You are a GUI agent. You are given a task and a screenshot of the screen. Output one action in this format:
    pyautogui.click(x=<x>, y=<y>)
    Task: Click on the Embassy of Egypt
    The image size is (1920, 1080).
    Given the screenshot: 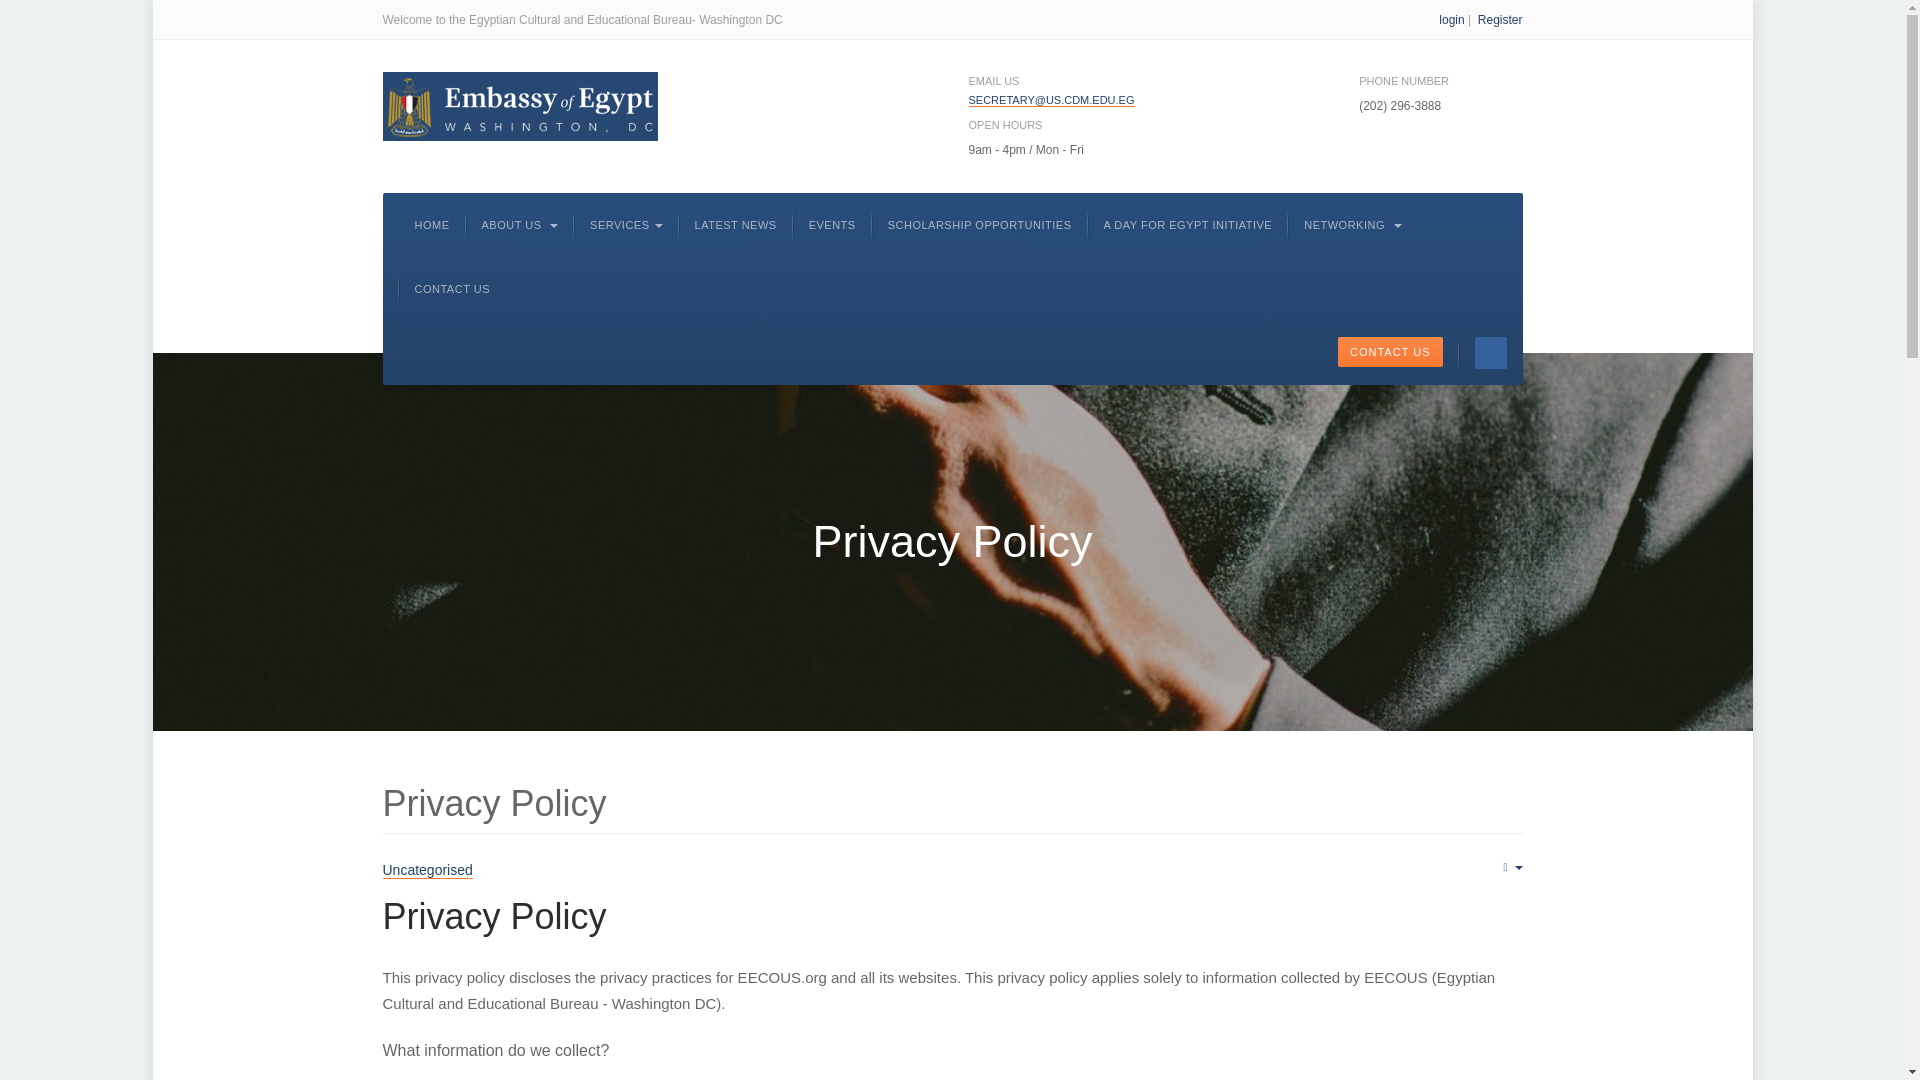 What is the action you would take?
    pyautogui.click(x=519, y=106)
    